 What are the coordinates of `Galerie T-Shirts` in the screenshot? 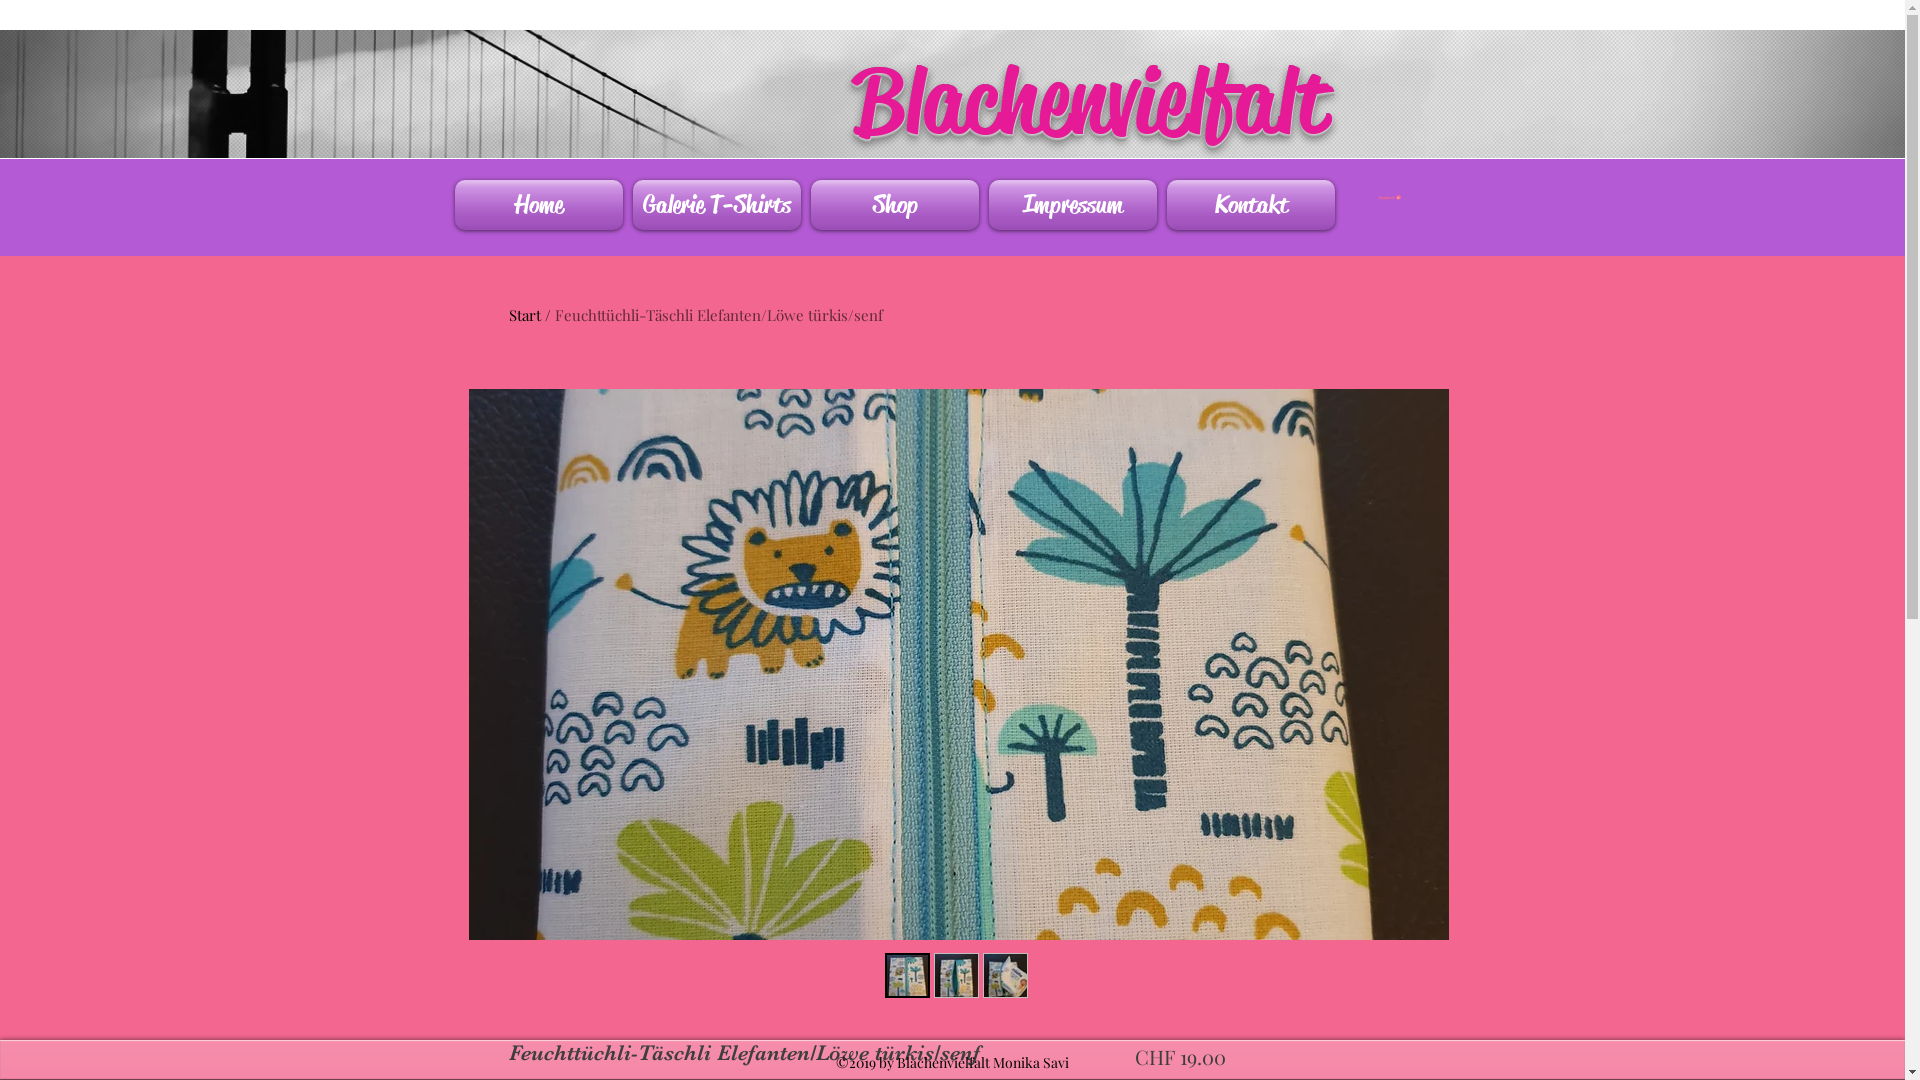 It's located at (717, 205).